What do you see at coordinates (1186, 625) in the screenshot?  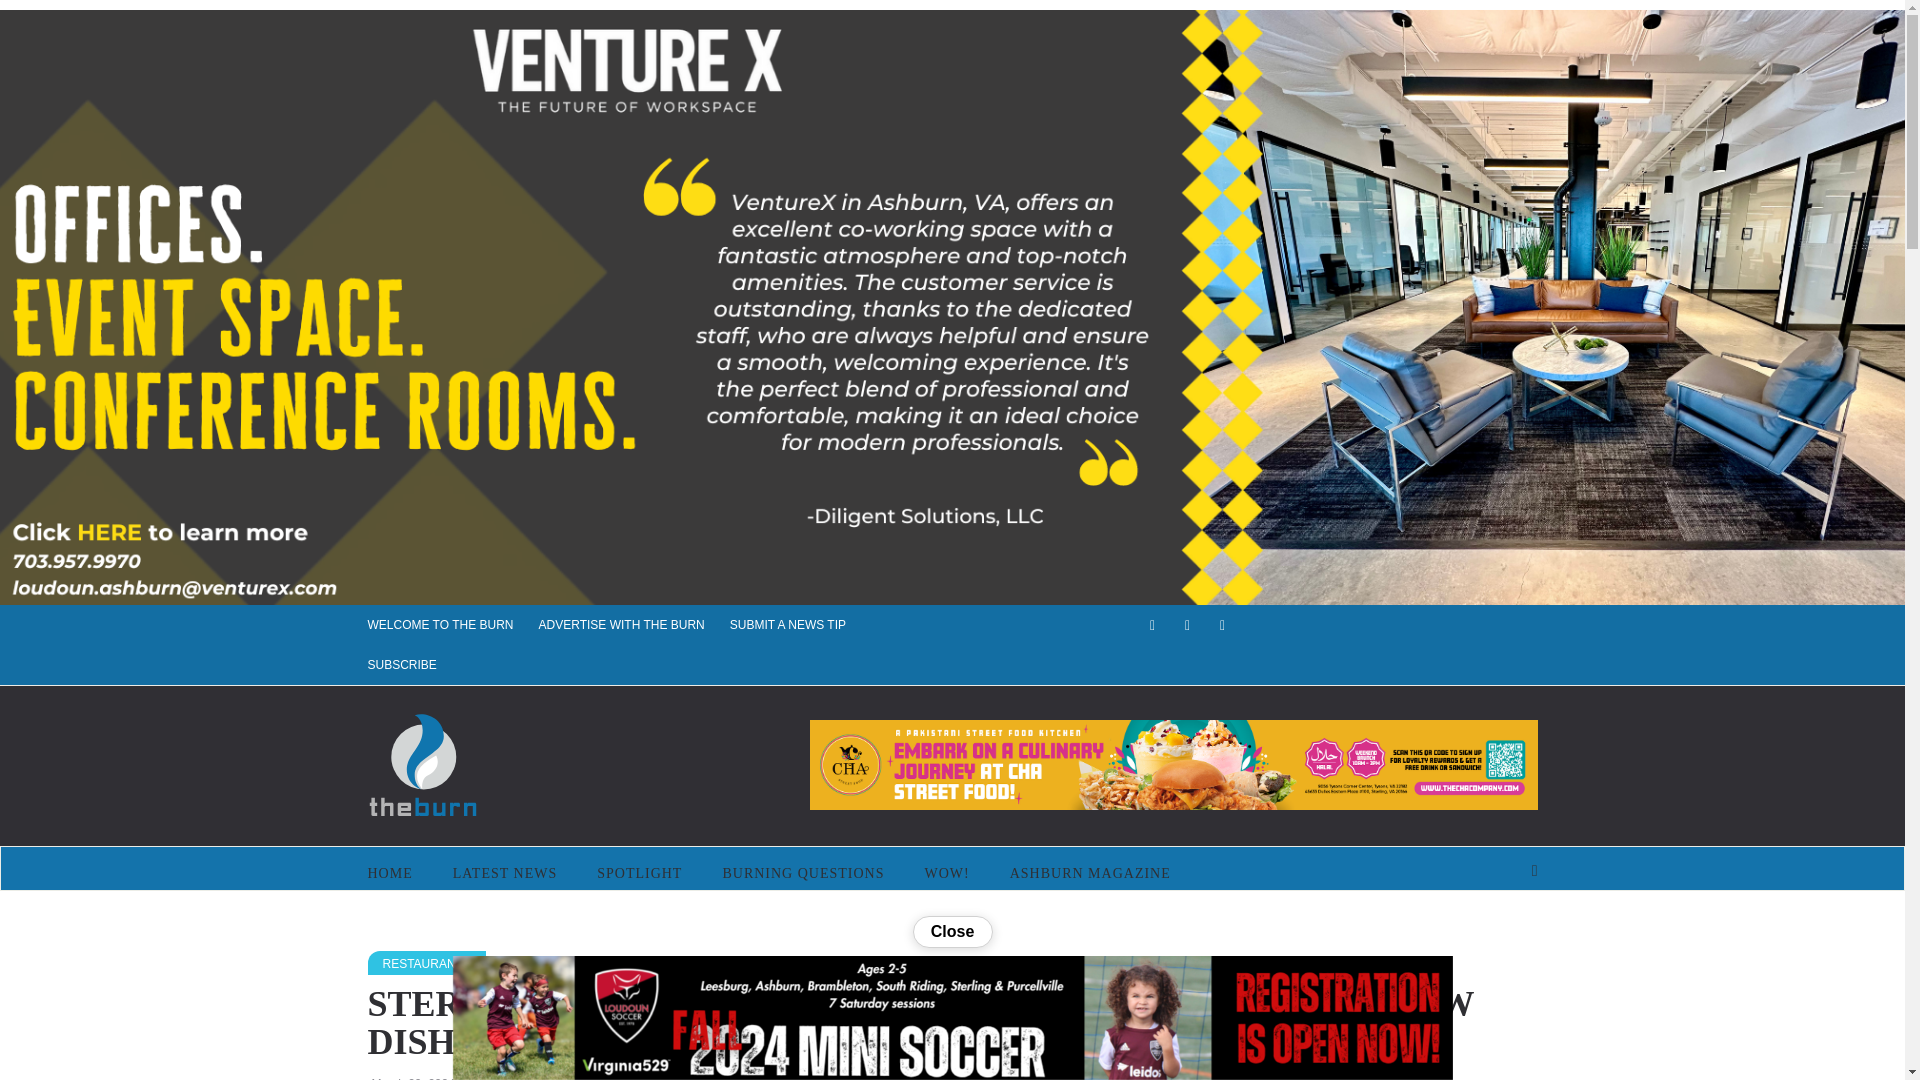 I see `ion-social-twitter` at bounding box center [1186, 625].